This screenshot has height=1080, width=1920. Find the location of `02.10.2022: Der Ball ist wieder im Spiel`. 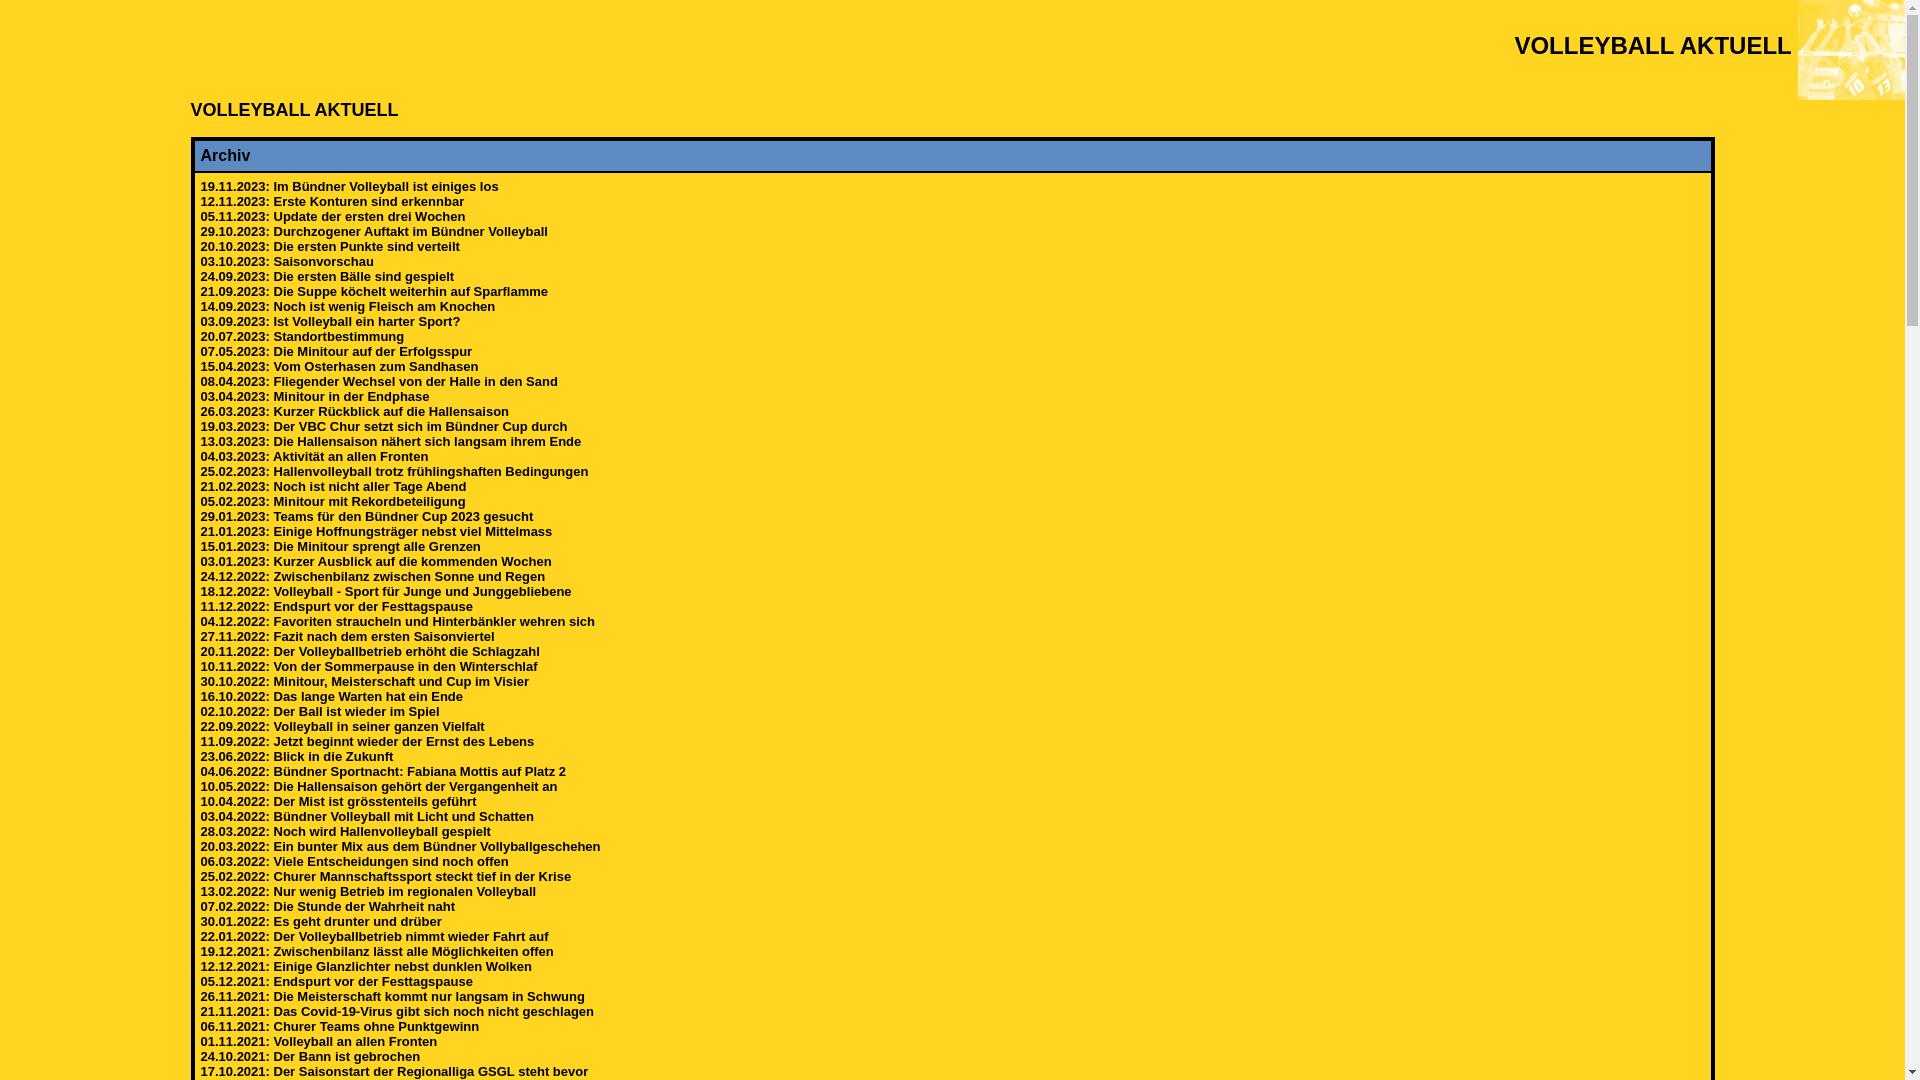

02.10.2022: Der Ball ist wieder im Spiel is located at coordinates (320, 712).